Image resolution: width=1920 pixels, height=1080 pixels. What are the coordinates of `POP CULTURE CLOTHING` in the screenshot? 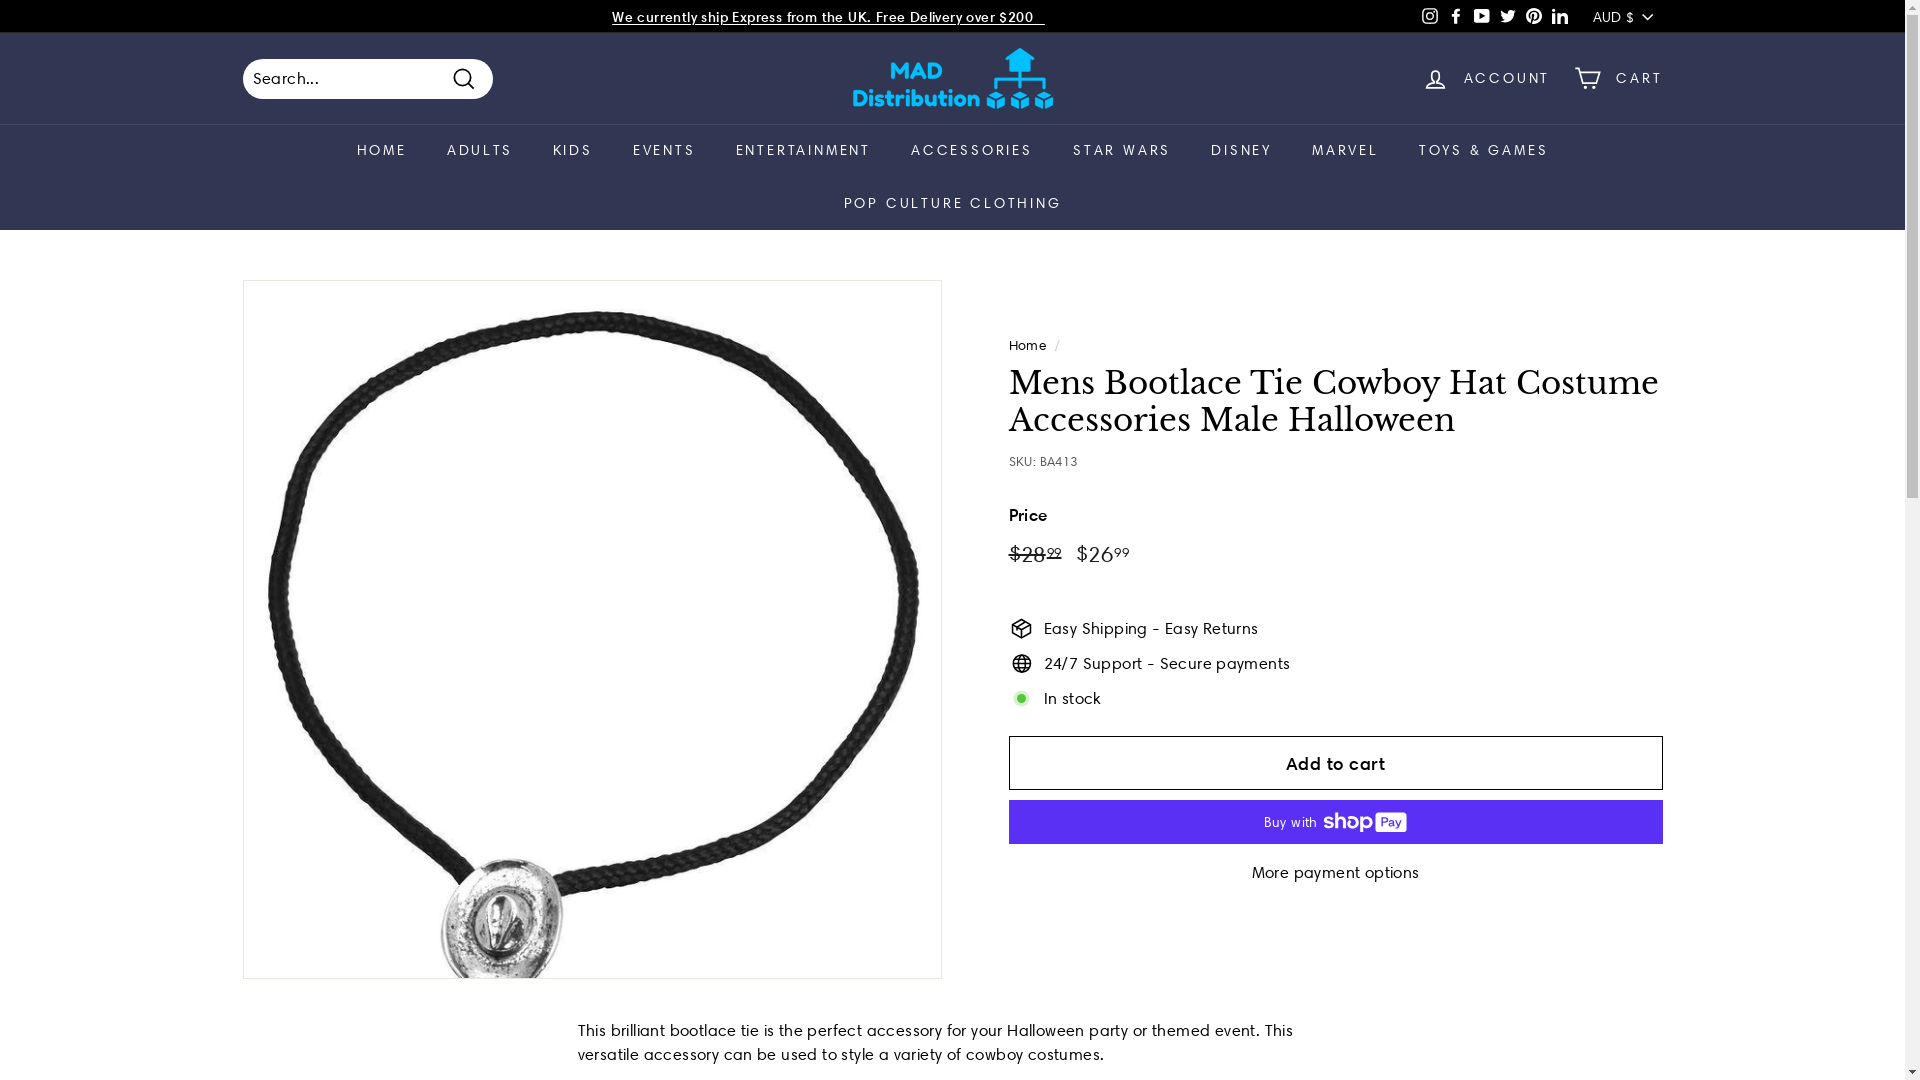 It's located at (953, 204).